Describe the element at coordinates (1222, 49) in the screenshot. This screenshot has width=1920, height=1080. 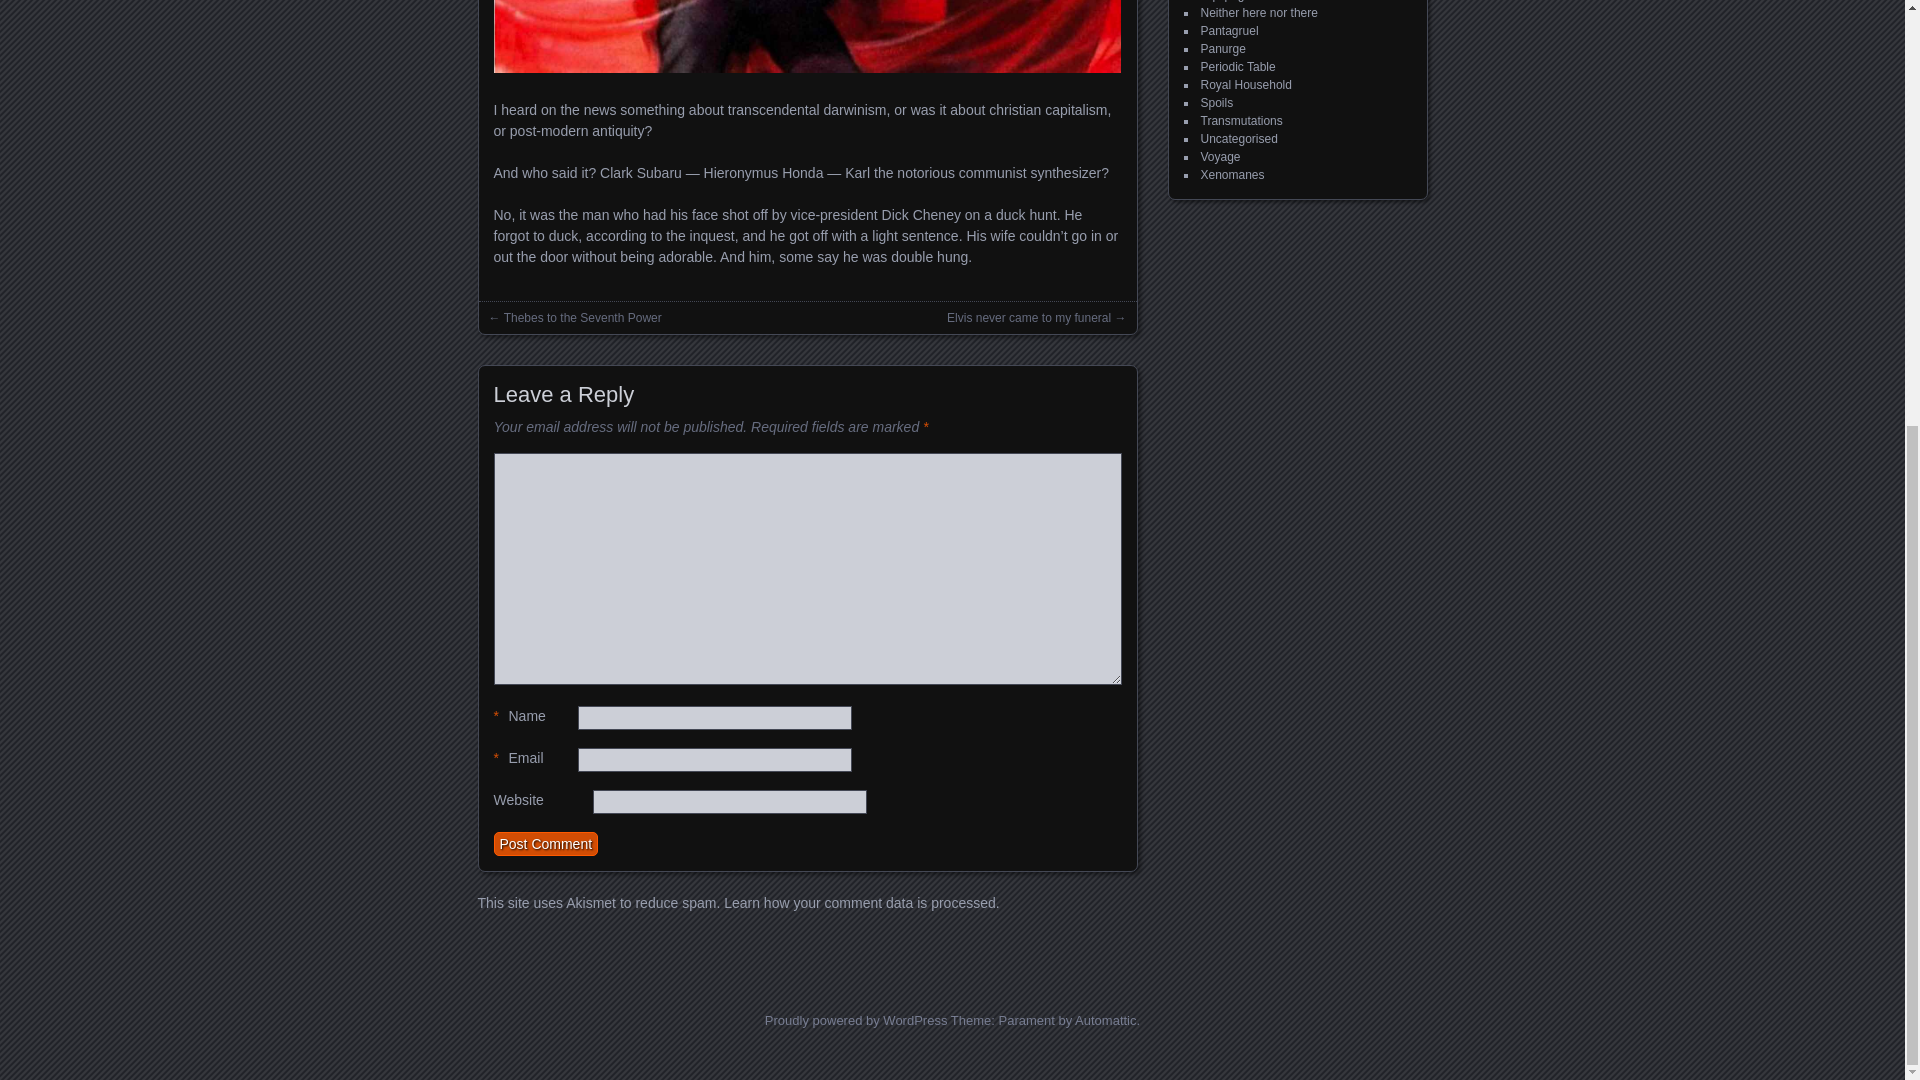
I see `Panurge` at that location.